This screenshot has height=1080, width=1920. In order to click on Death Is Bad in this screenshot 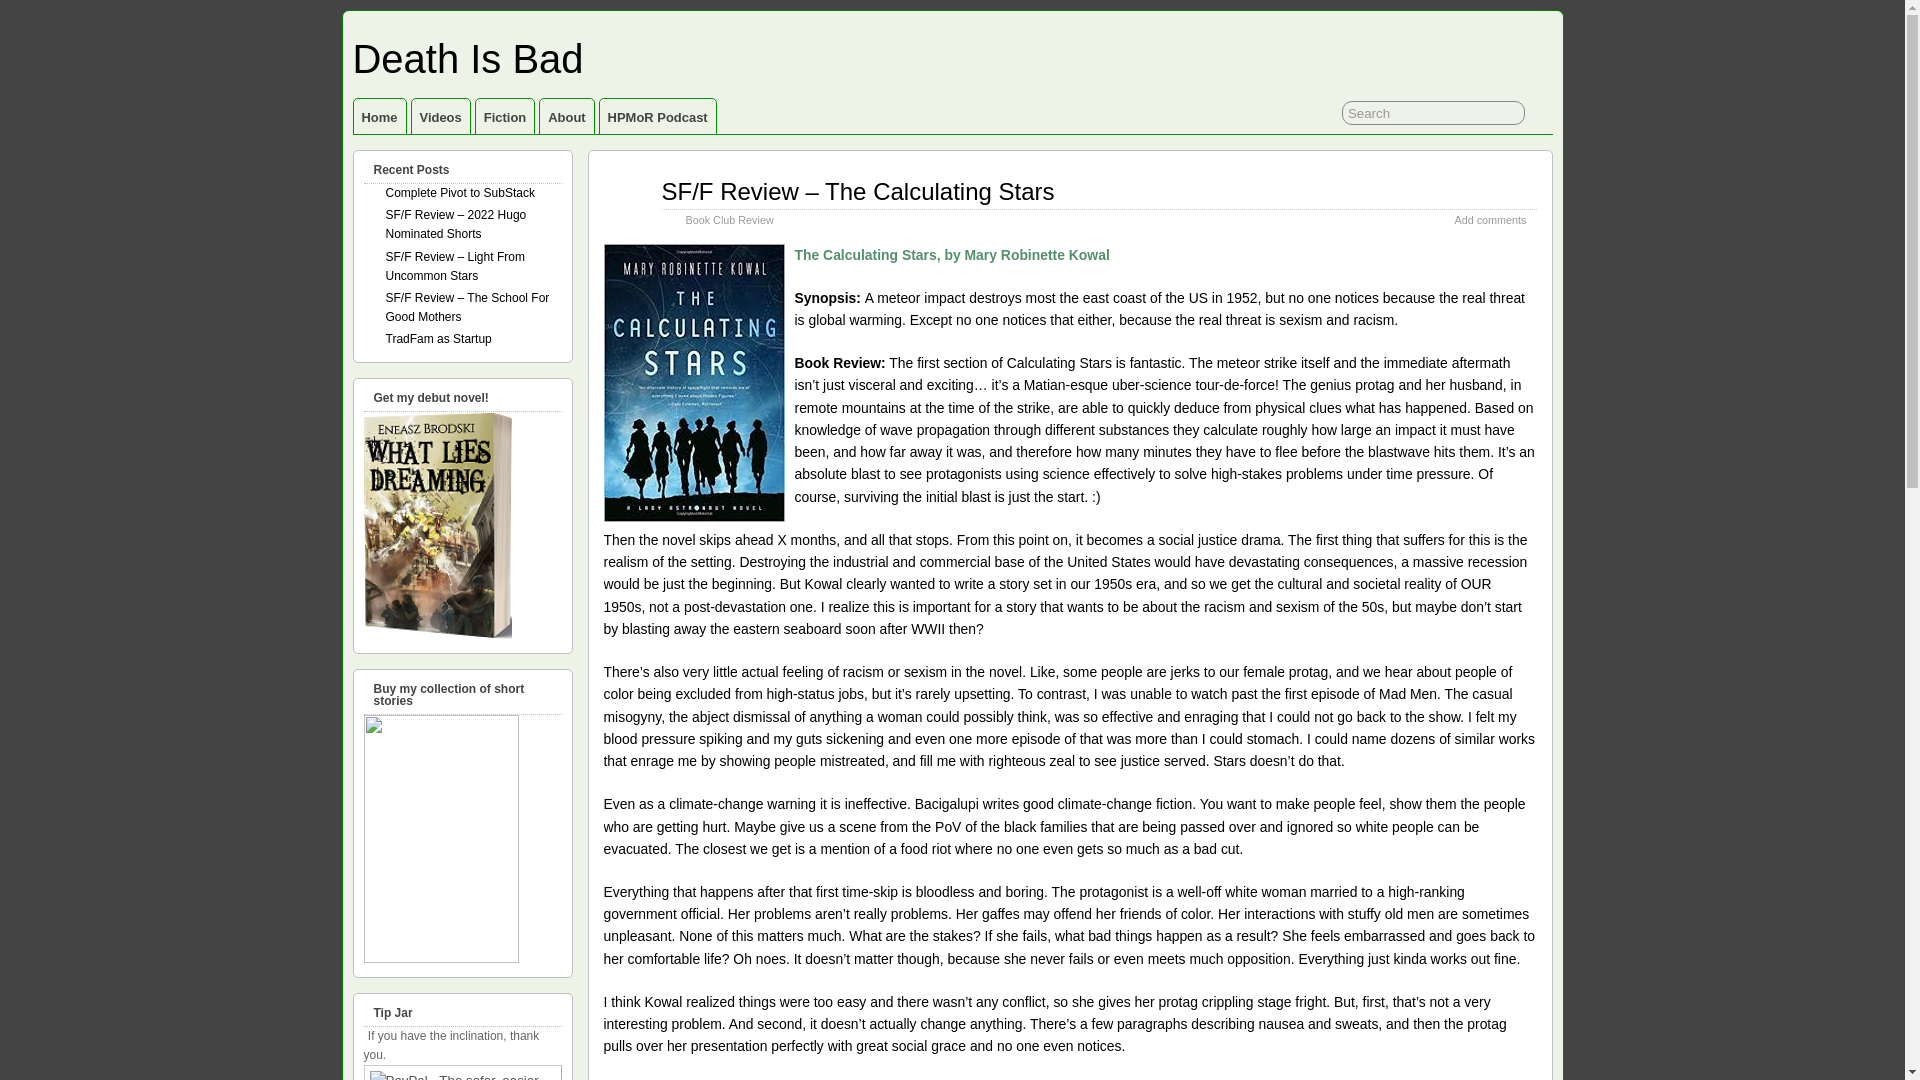, I will do `click(467, 58)`.